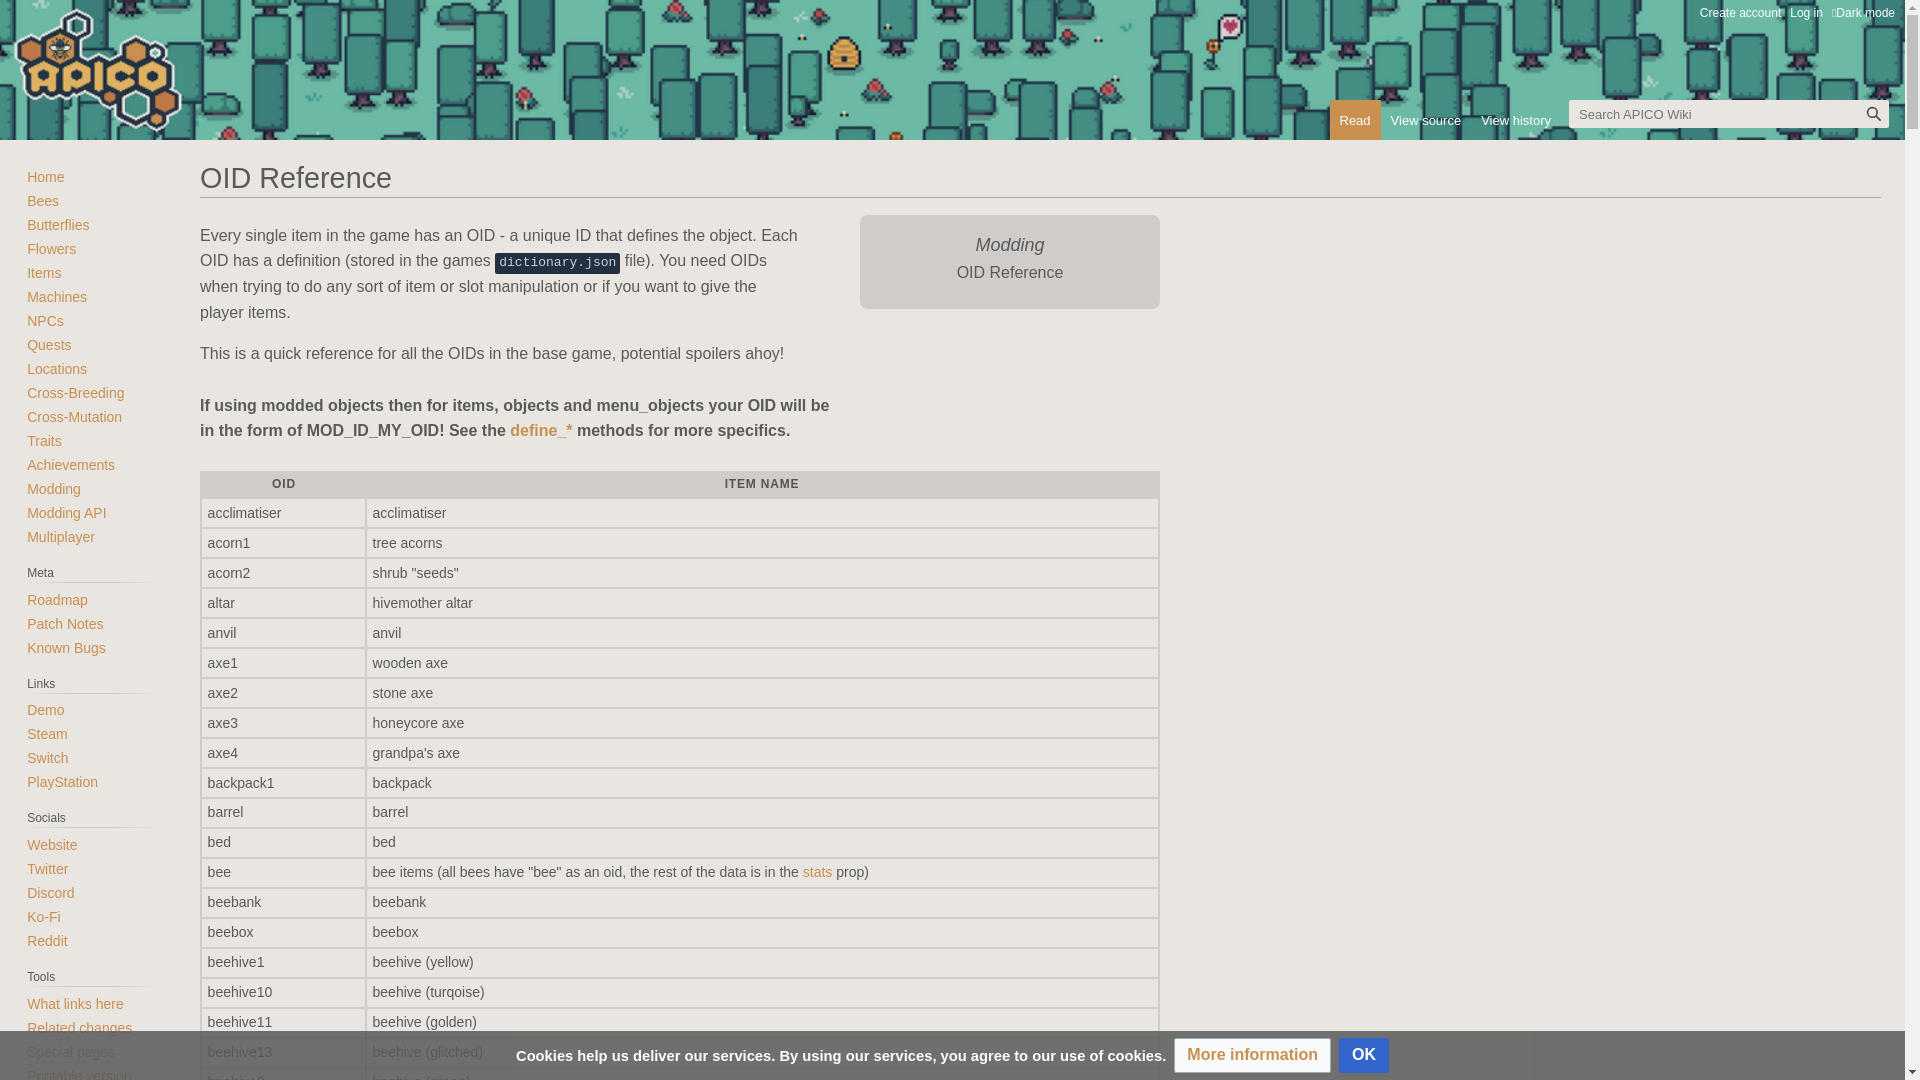 The height and width of the screenshot is (1080, 1920). I want to click on Traits, so click(44, 441).